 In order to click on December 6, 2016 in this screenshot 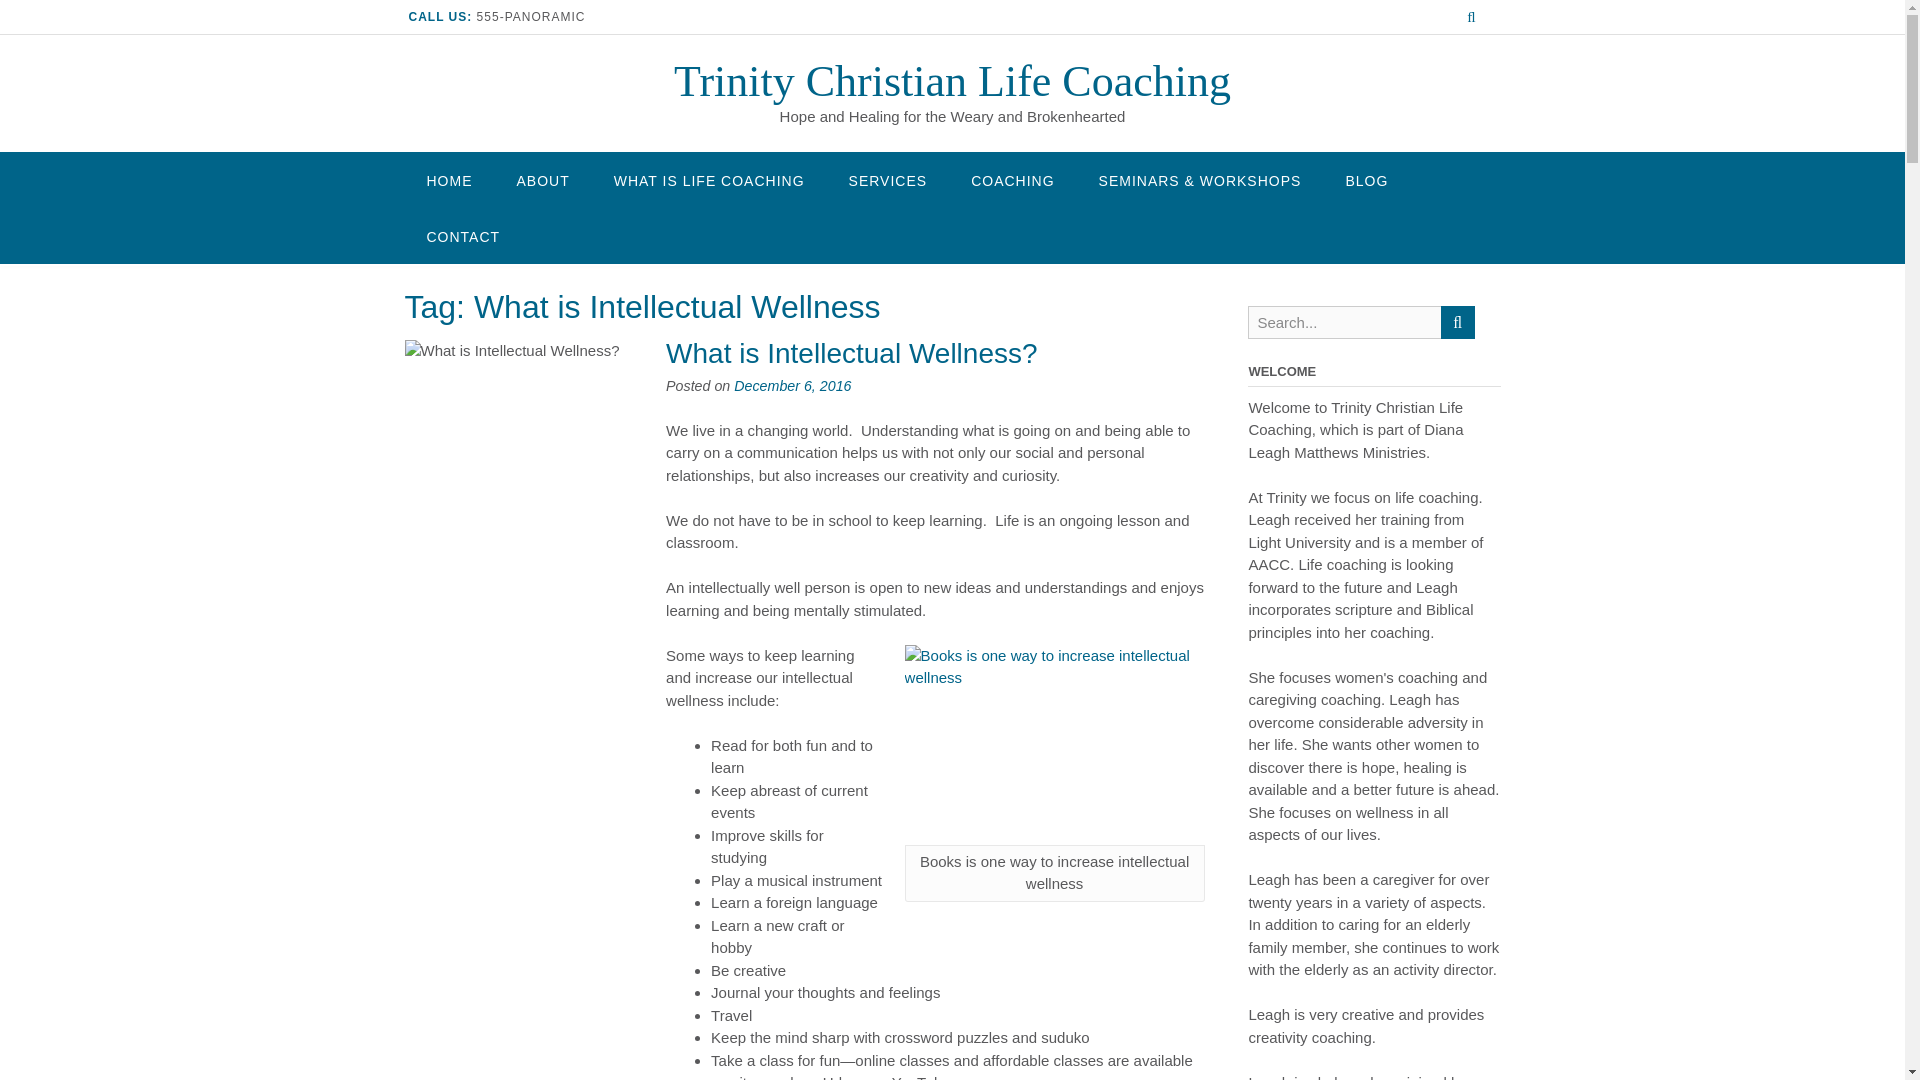, I will do `click(792, 386)`.